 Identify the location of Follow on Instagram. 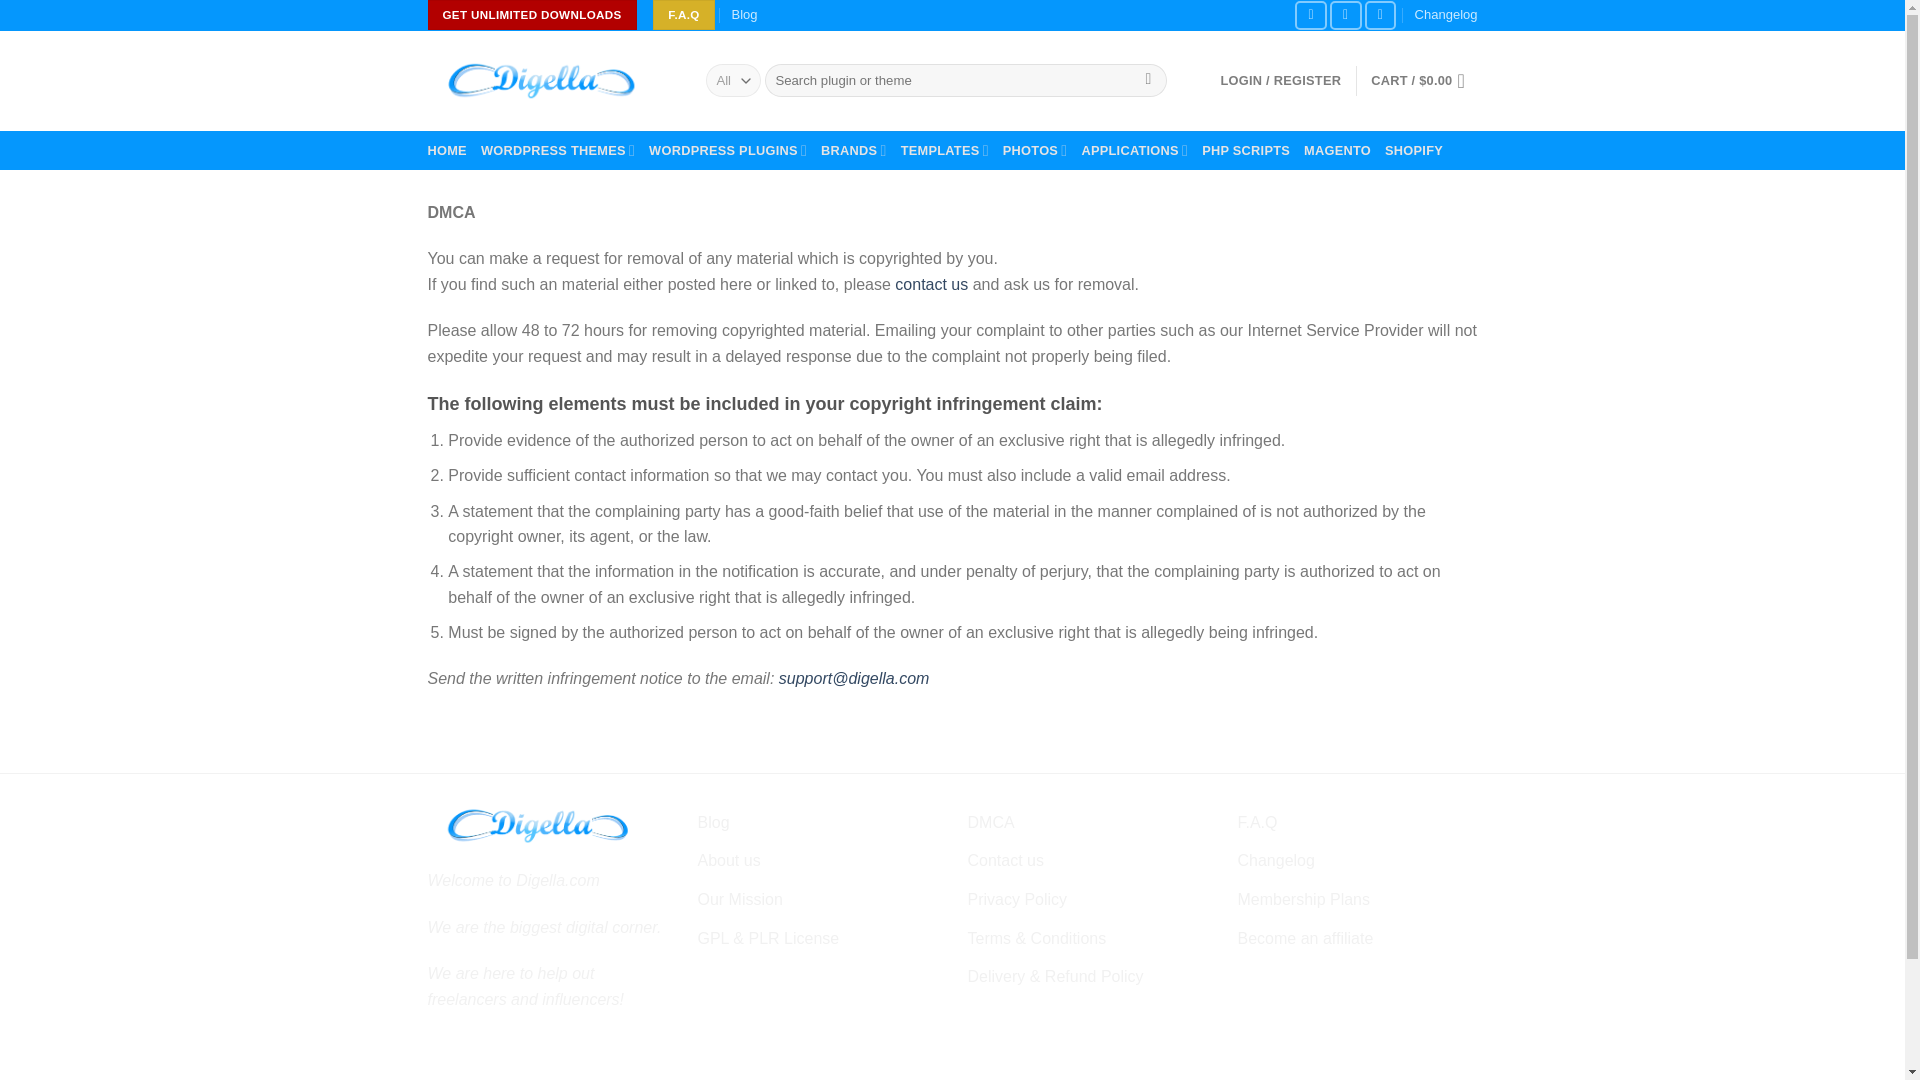
(1346, 16).